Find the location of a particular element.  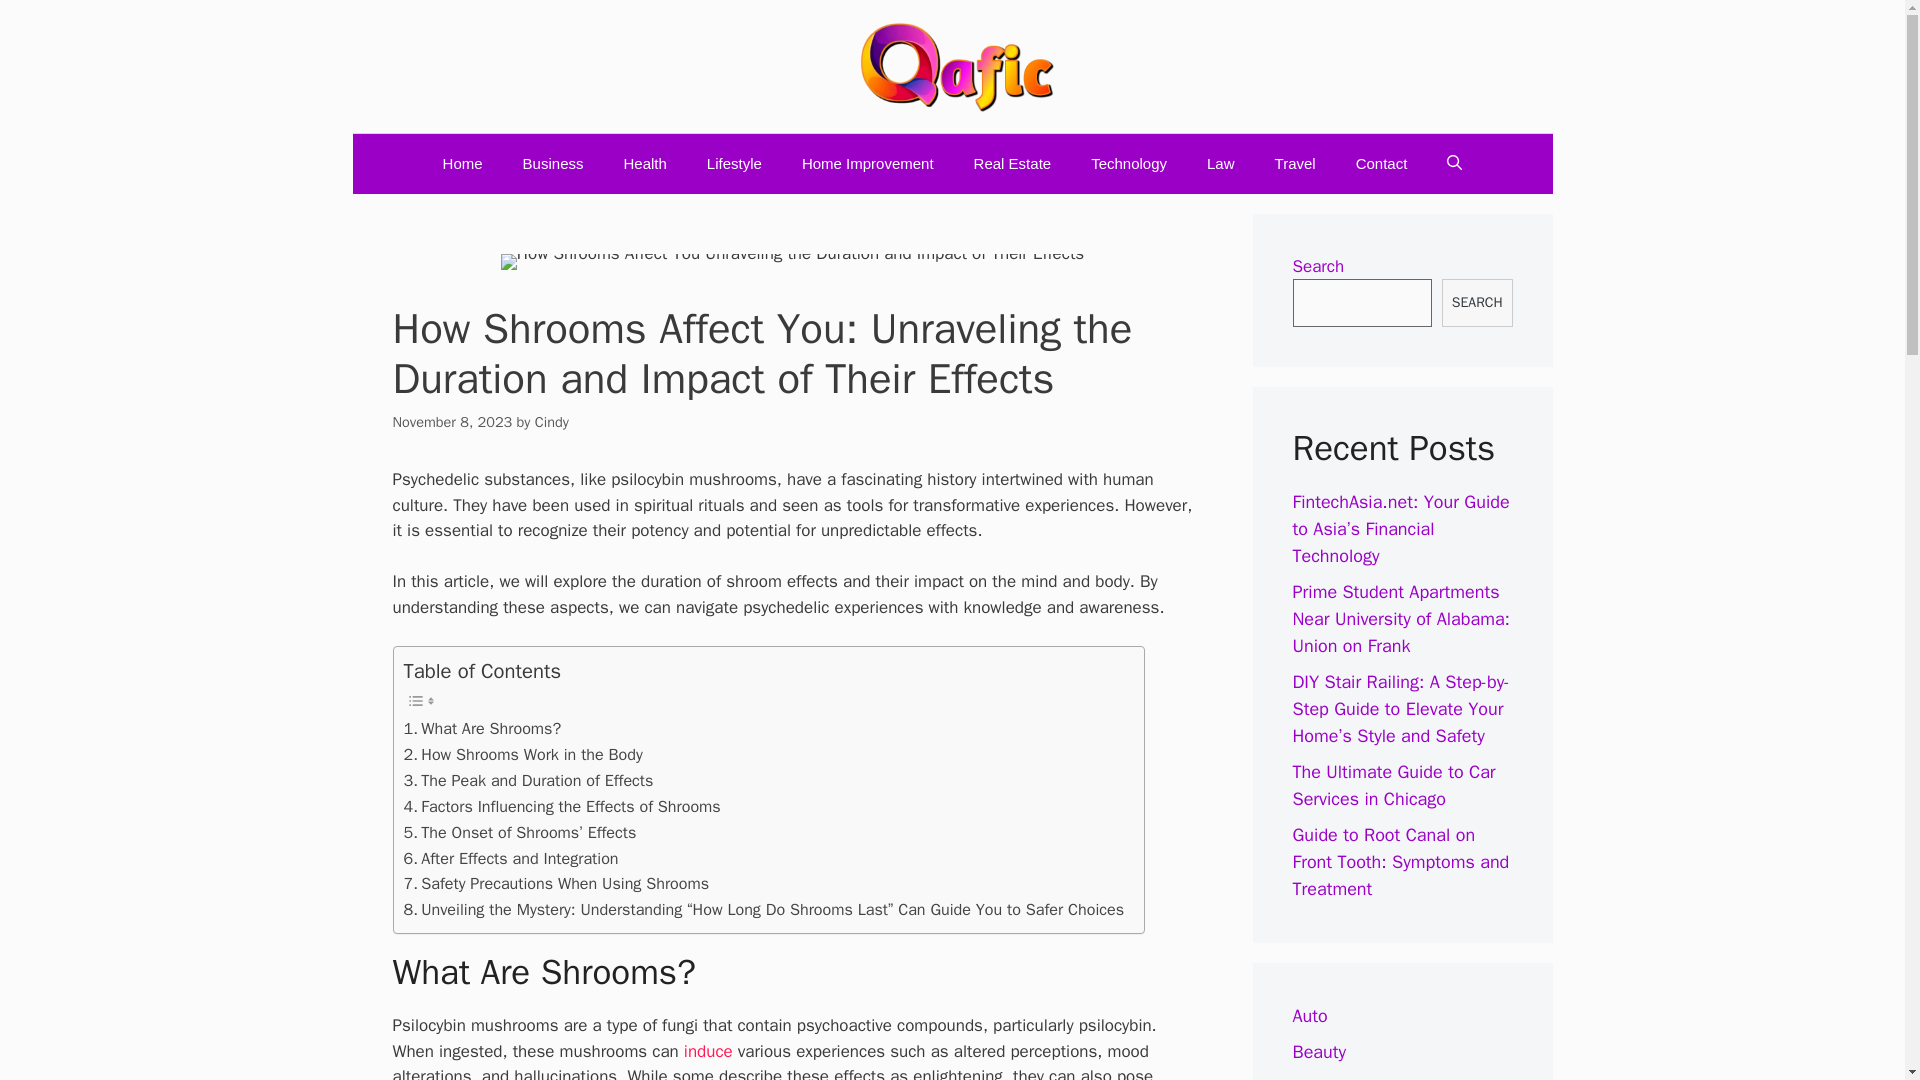

Beauty is located at coordinates (1318, 1052).